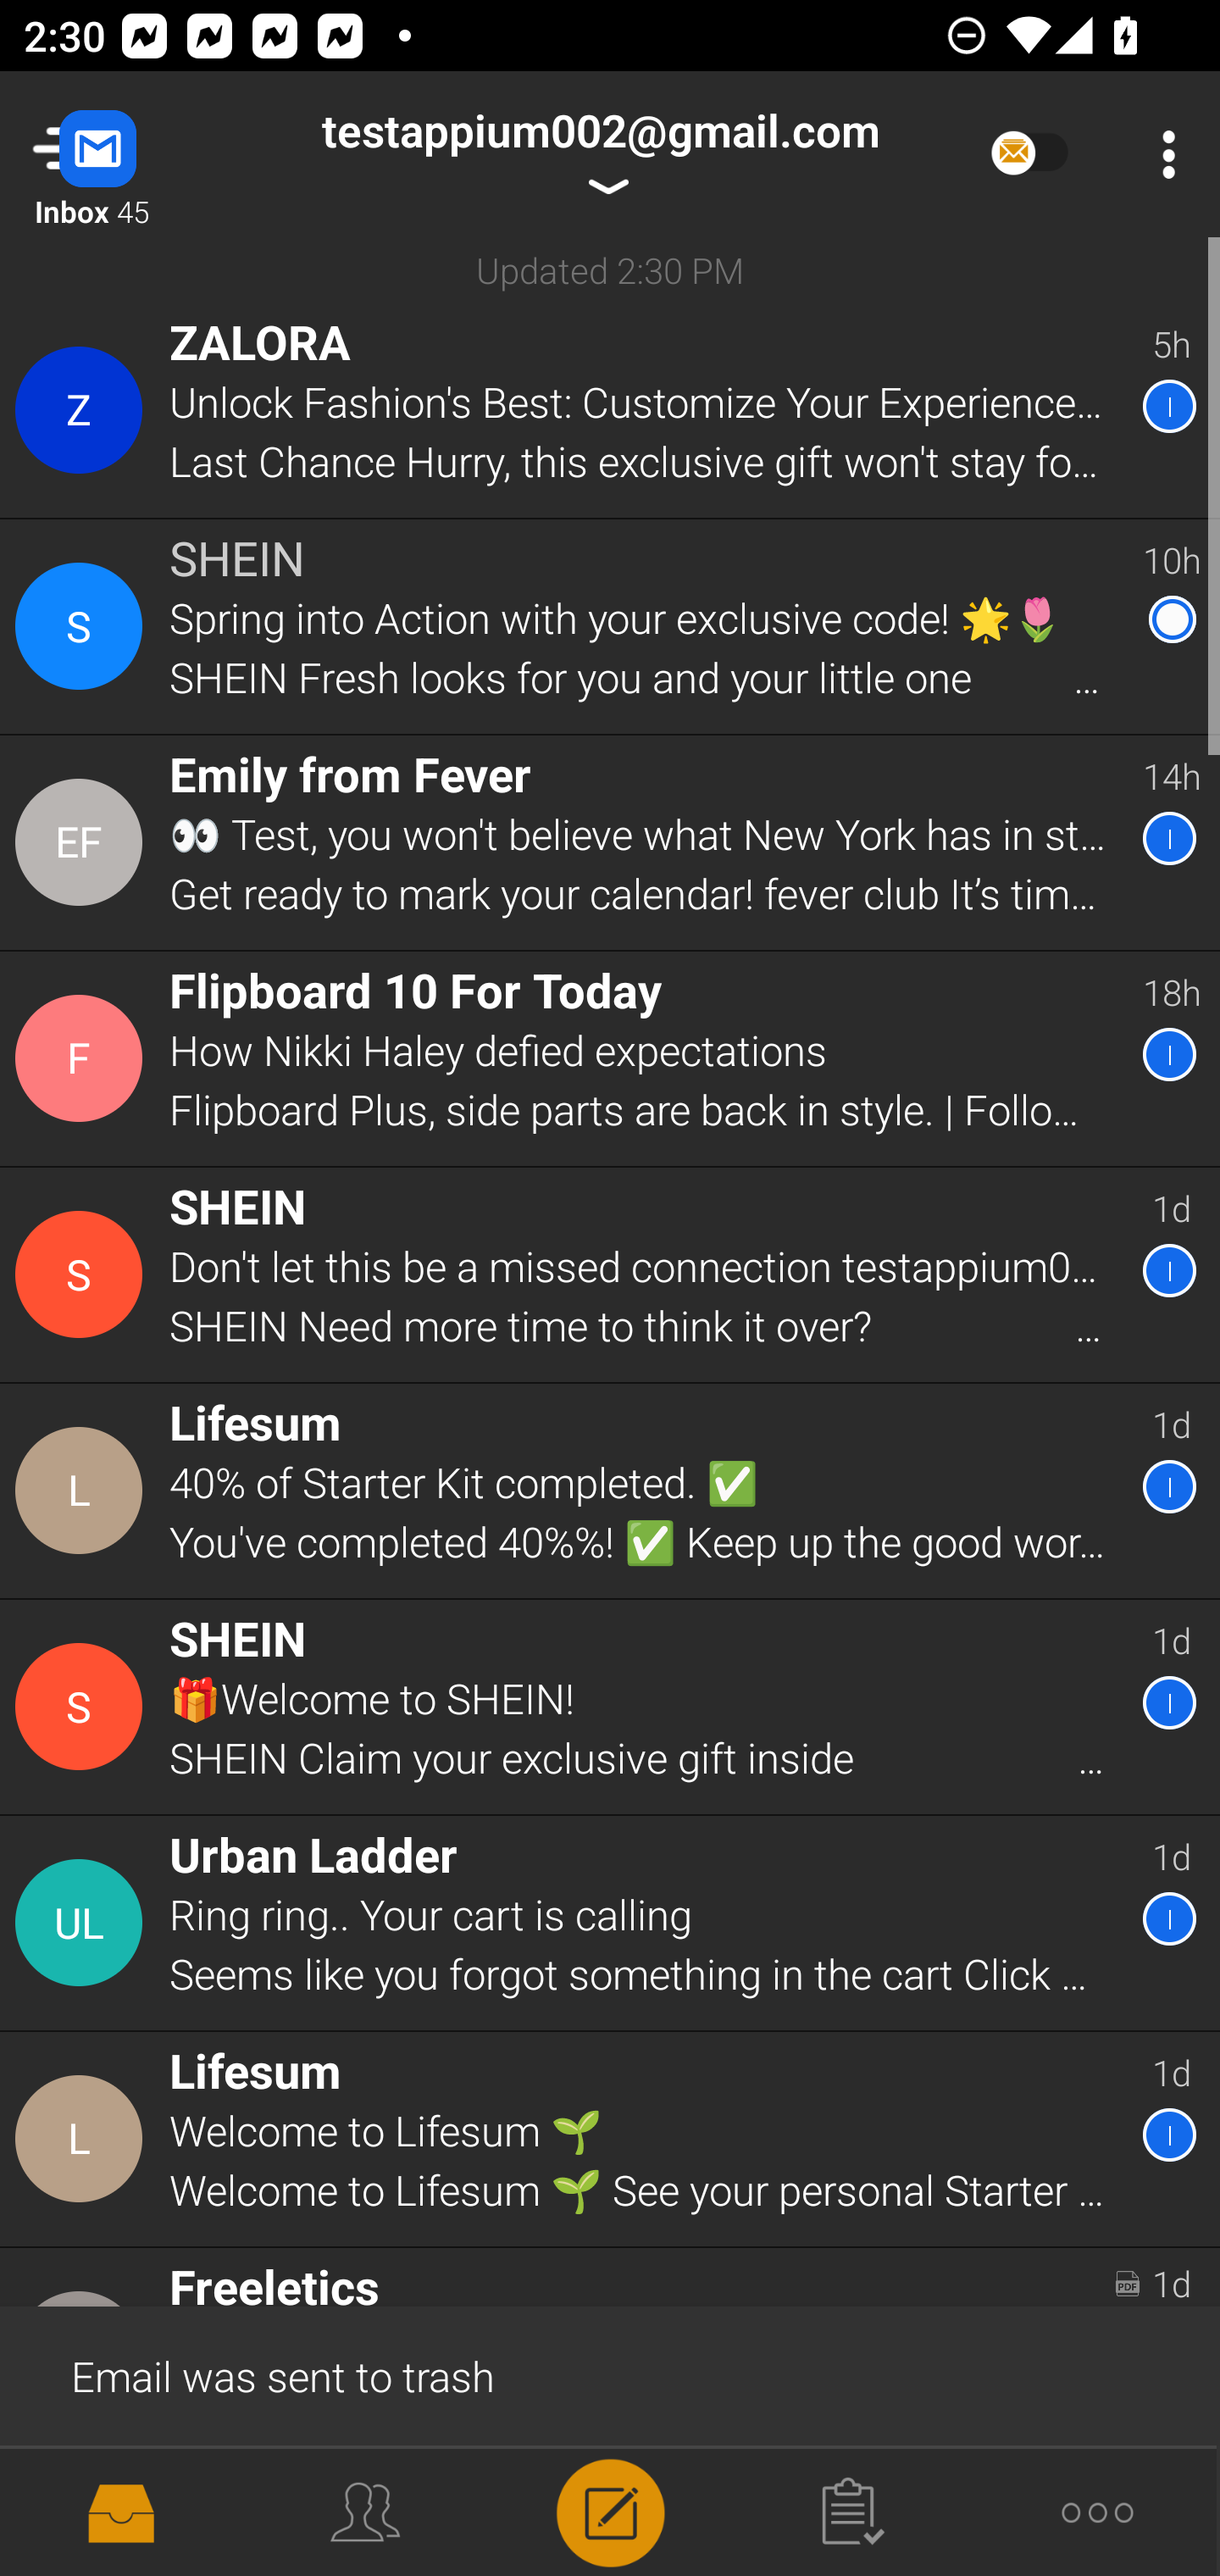 This screenshot has height=2576, width=1220. Describe the element at coordinates (610, 2510) in the screenshot. I see `Compose` at that location.